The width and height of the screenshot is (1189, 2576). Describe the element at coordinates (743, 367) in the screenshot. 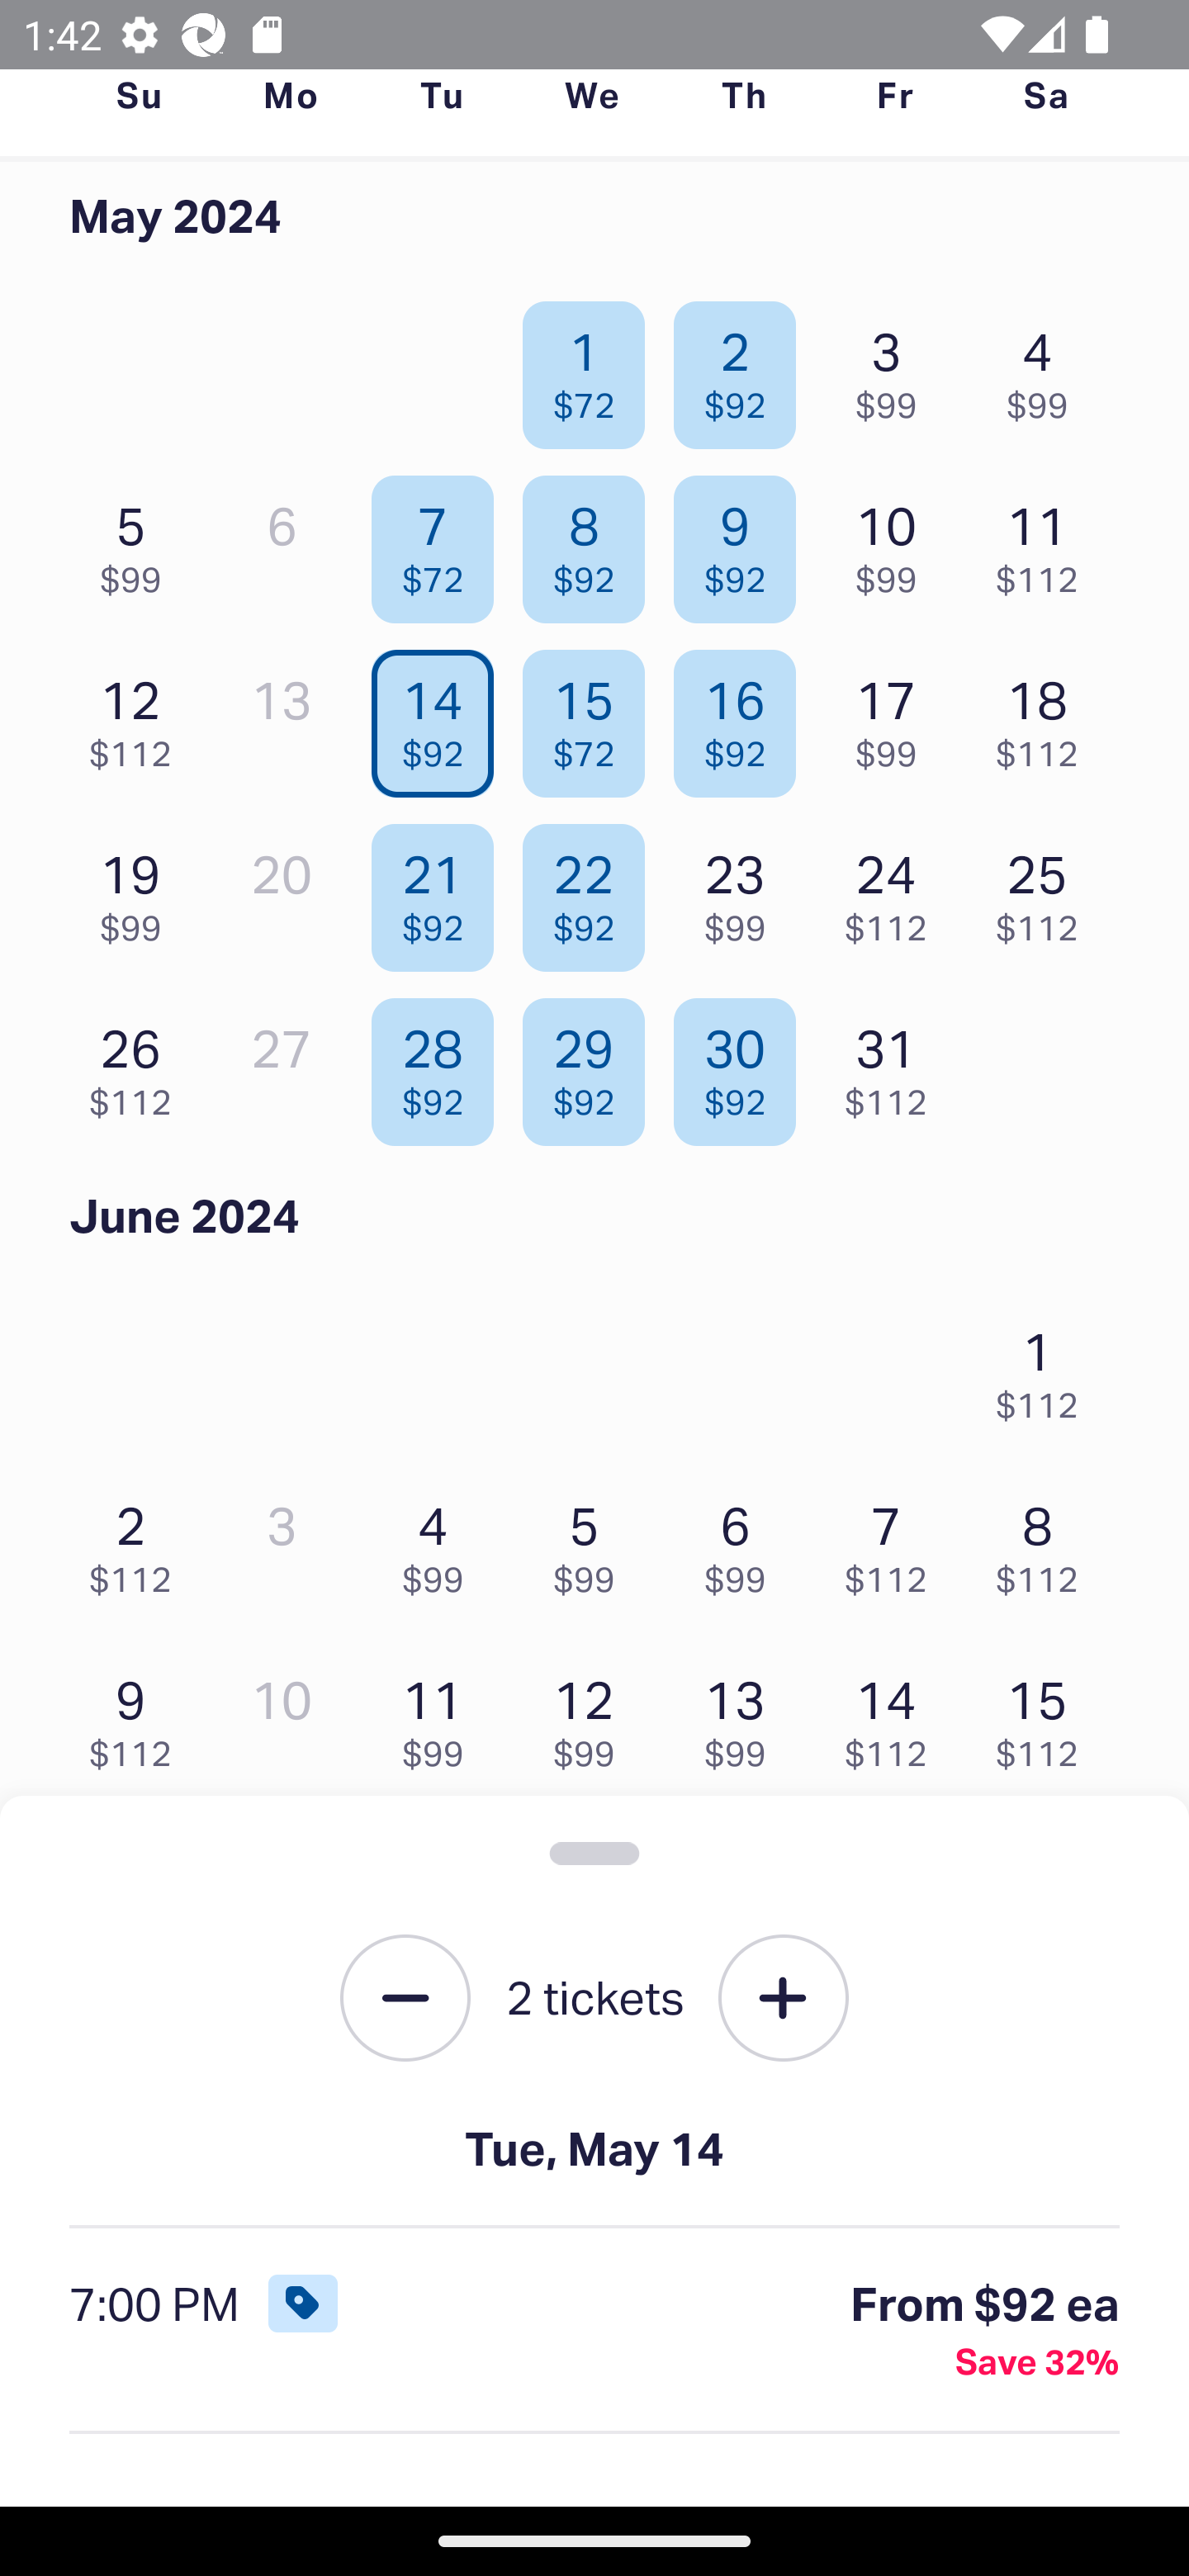

I see `2 $92` at that location.